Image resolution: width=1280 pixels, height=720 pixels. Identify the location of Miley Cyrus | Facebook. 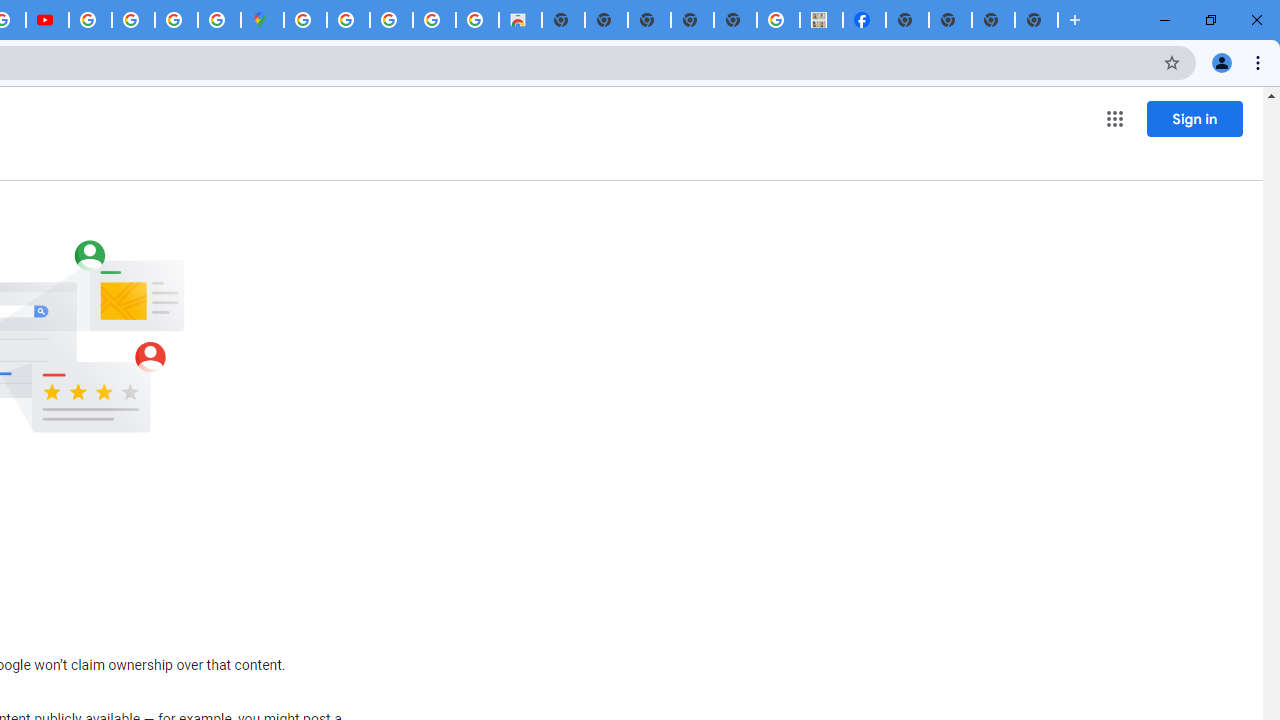
(864, 20).